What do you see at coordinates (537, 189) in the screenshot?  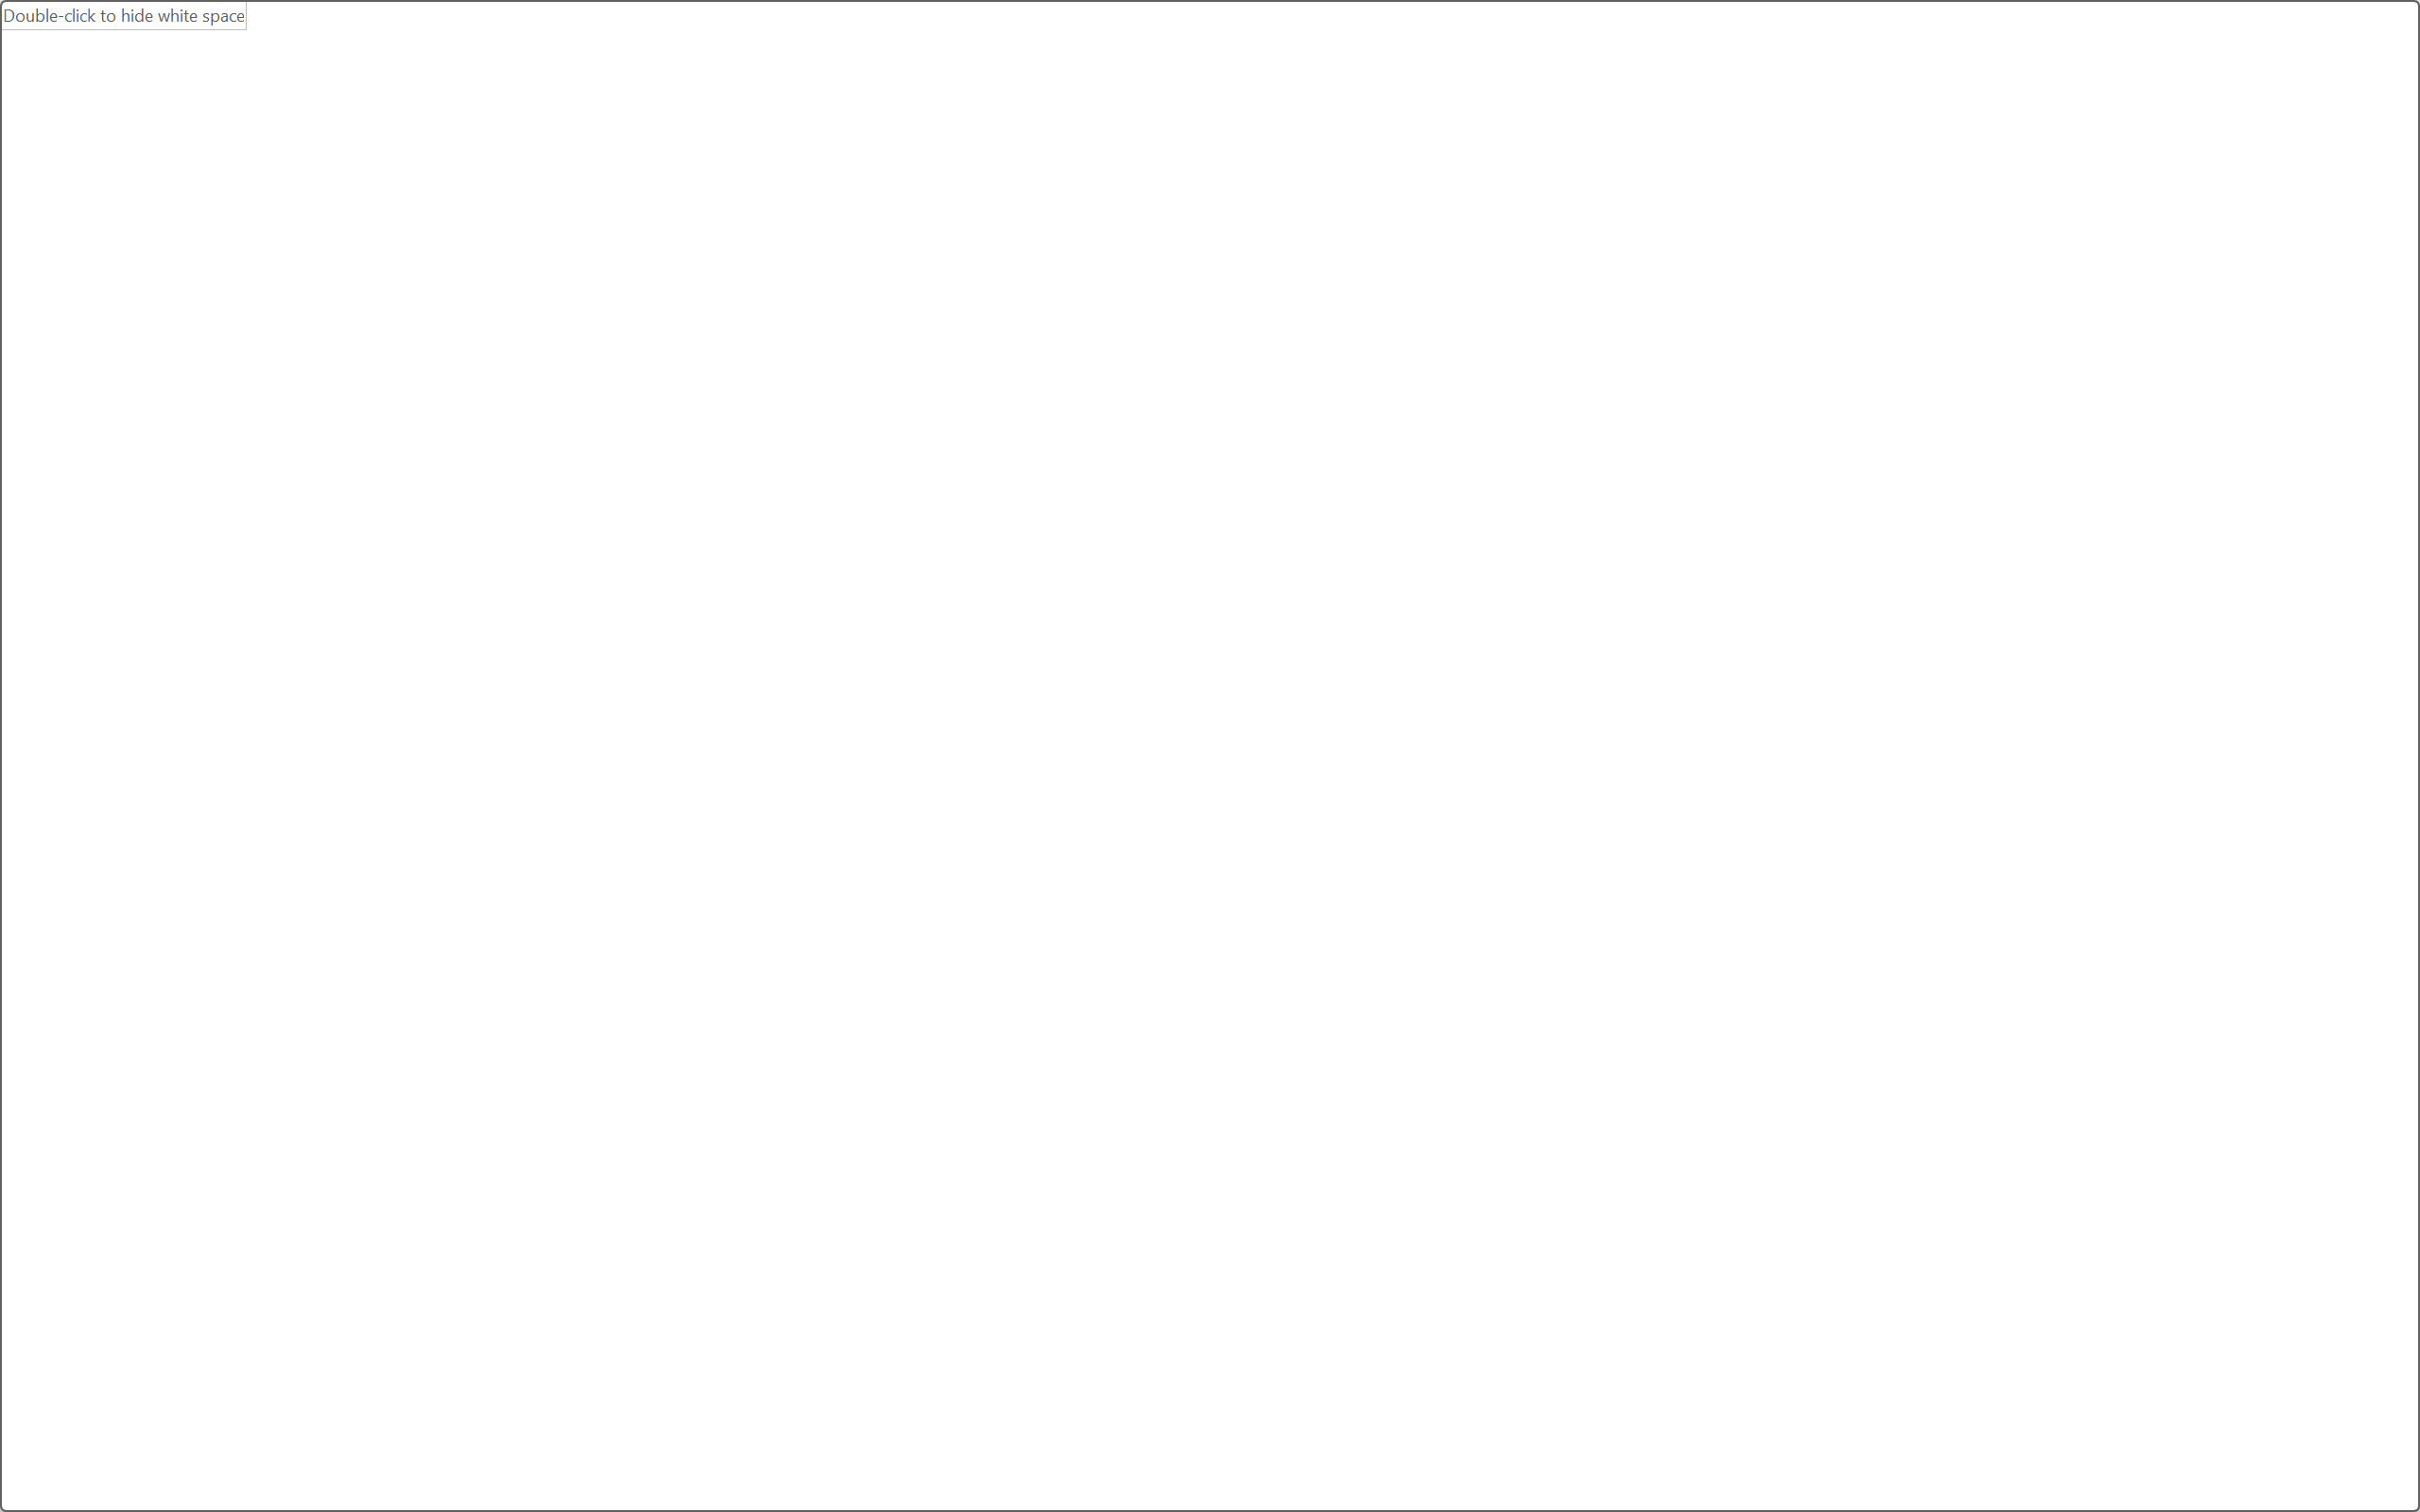 I see `Font Color` at bounding box center [537, 189].